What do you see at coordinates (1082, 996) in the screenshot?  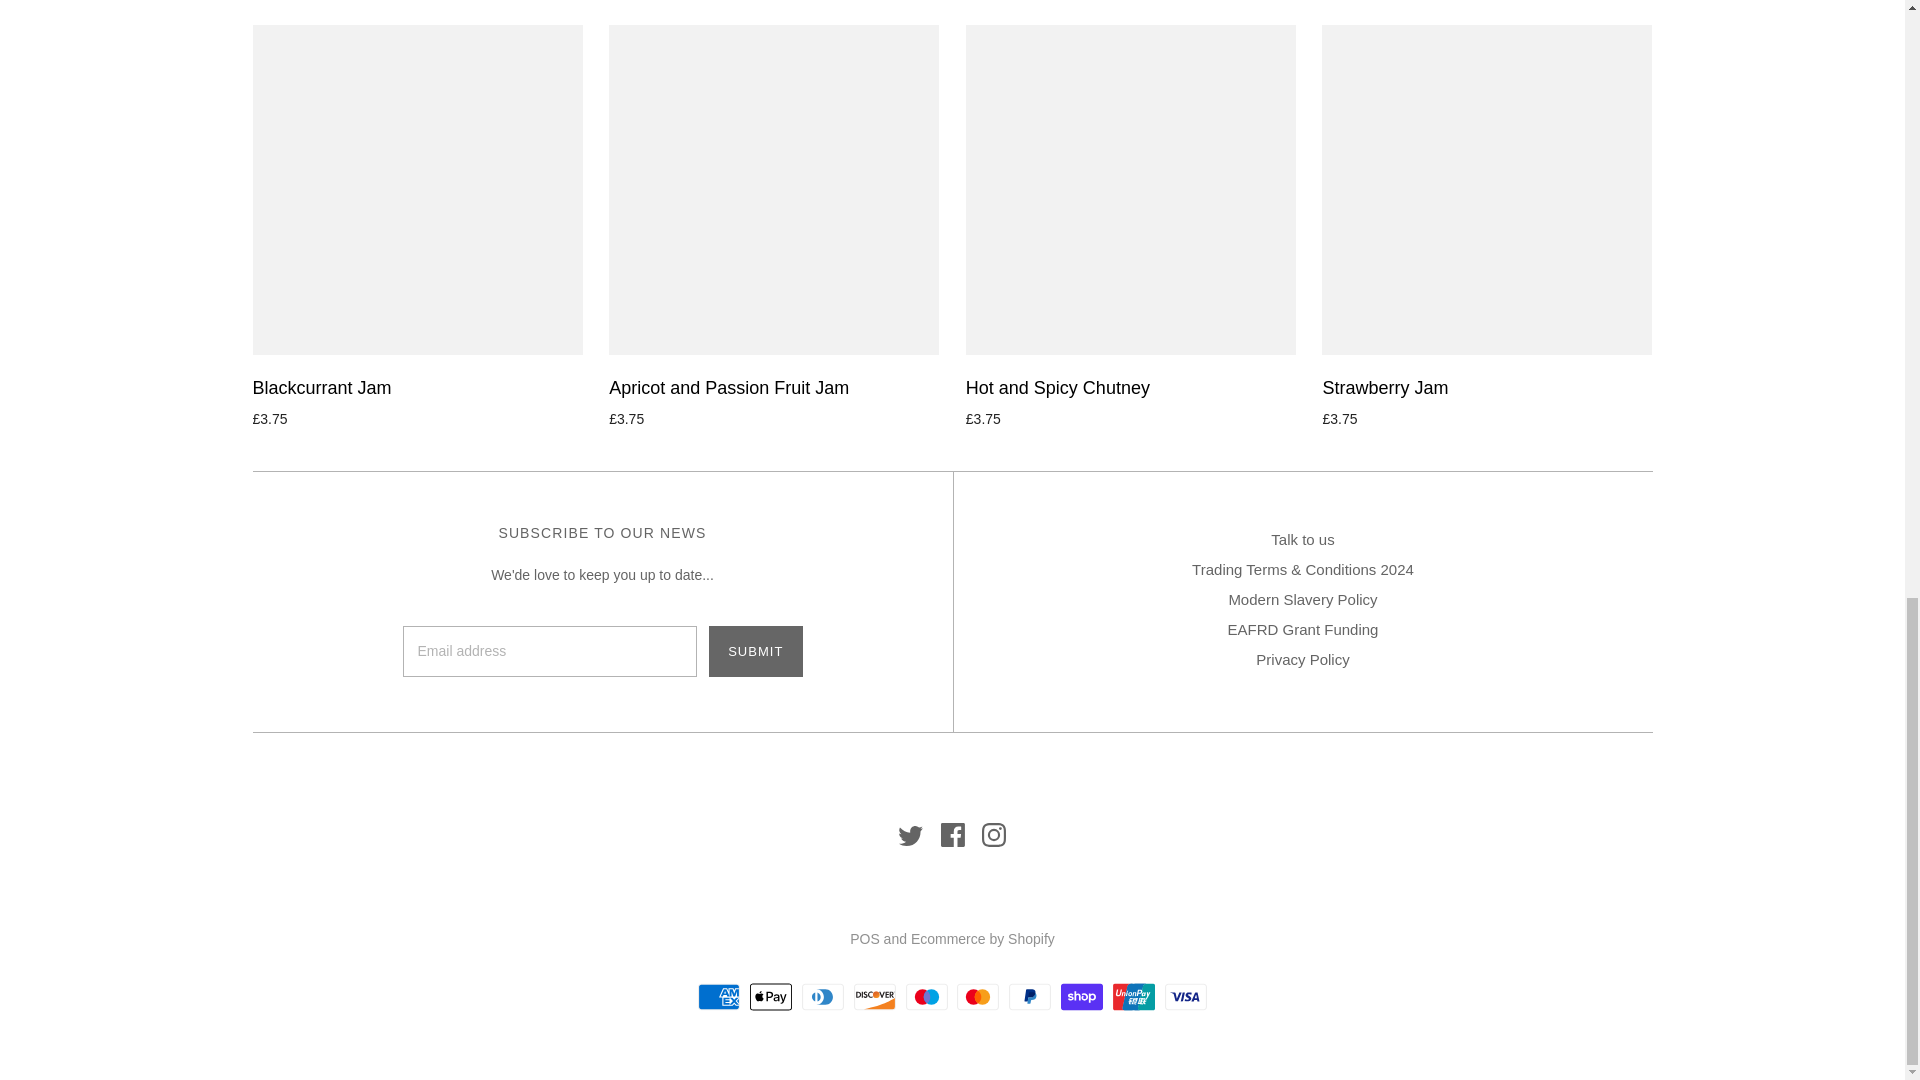 I see `Shop Pay` at bounding box center [1082, 996].